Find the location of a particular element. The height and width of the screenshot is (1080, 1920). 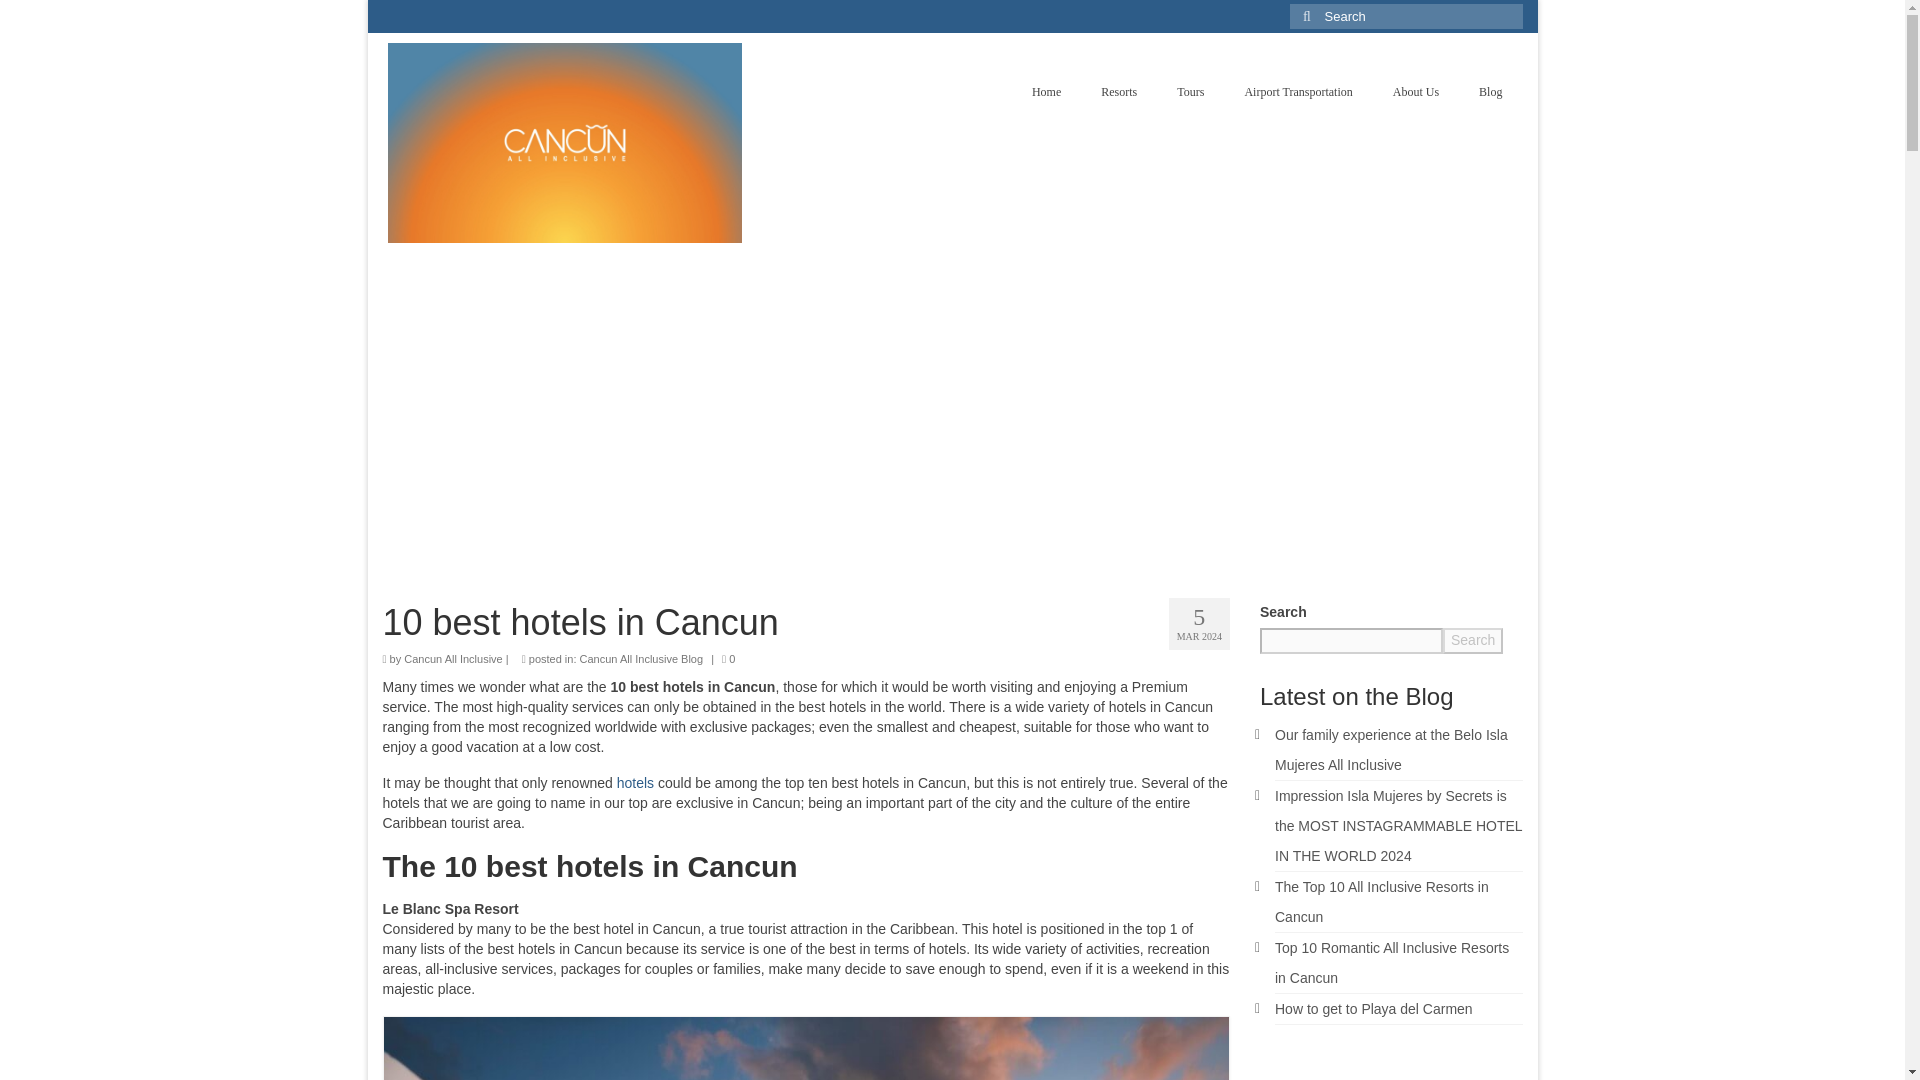

Cancun All Inclusive is located at coordinates (452, 659).